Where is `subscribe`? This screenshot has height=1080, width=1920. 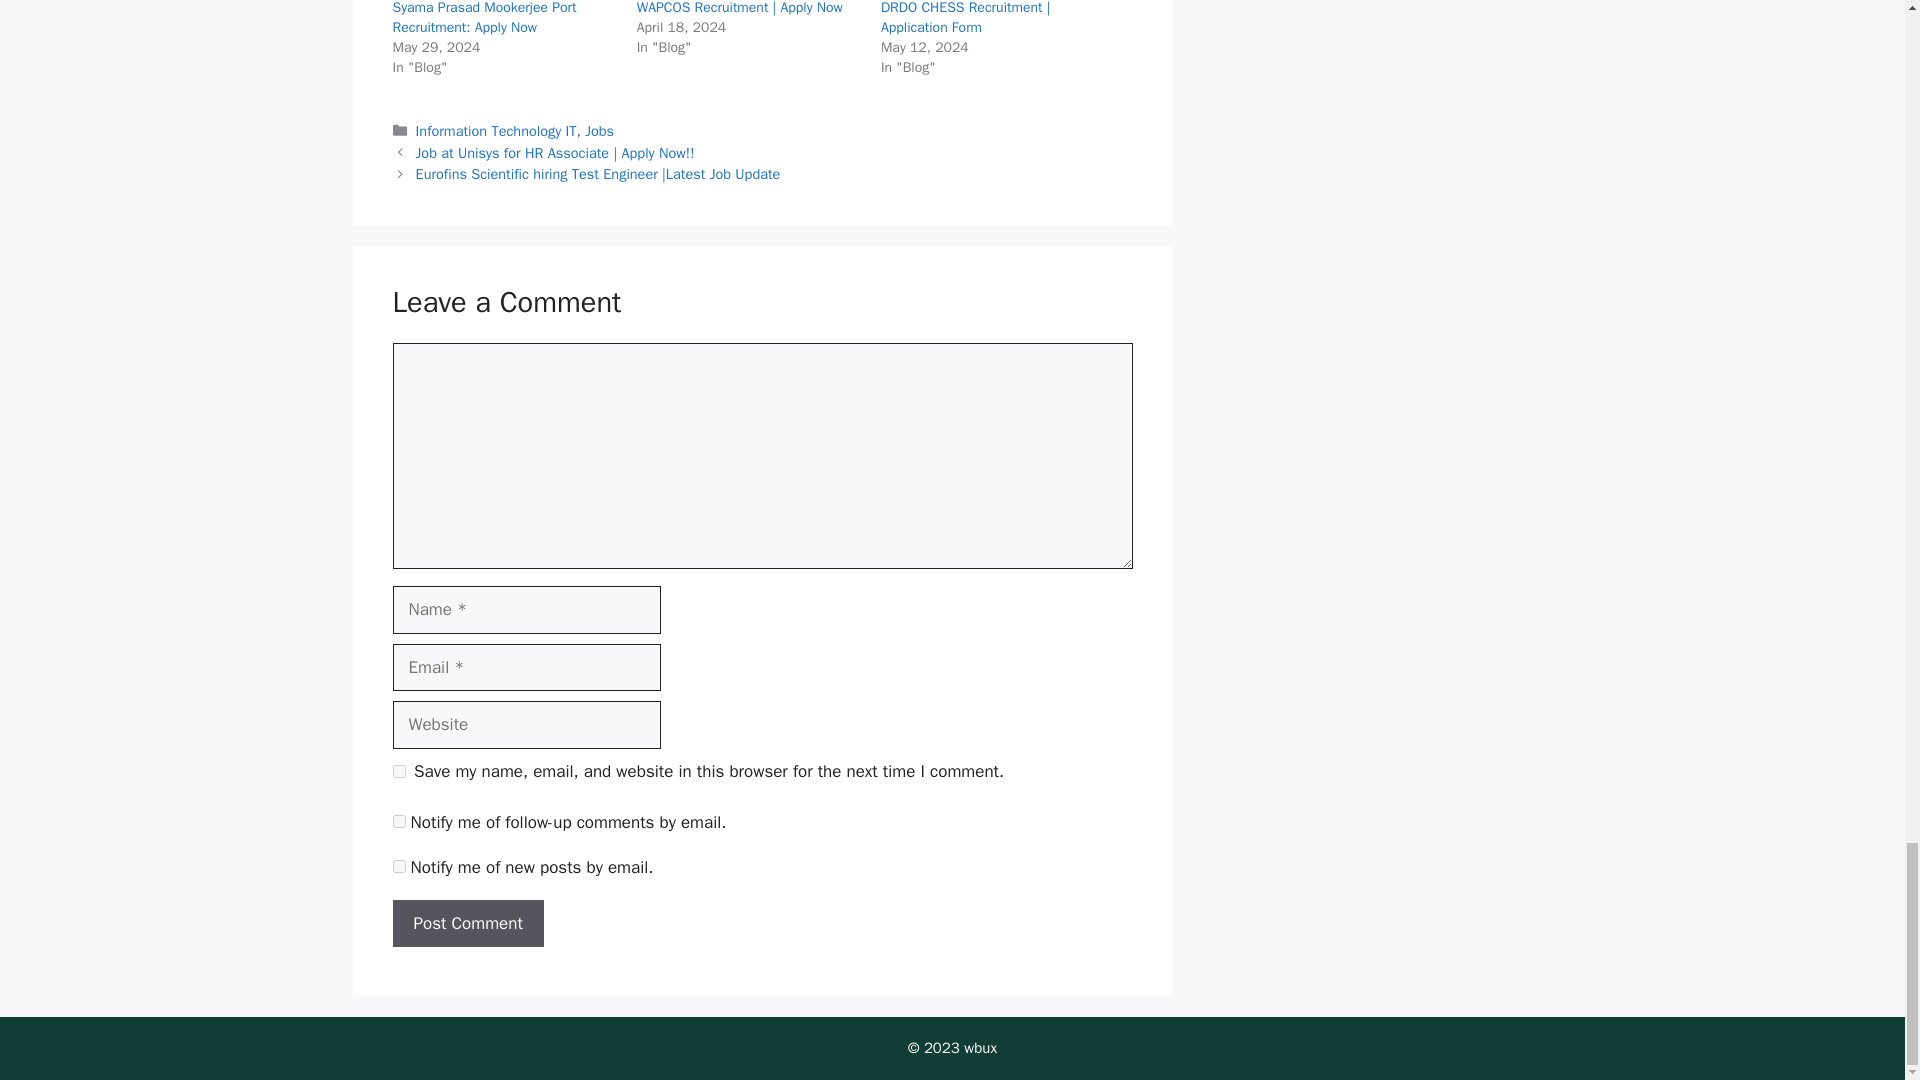
subscribe is located at coordinates (398, 866).